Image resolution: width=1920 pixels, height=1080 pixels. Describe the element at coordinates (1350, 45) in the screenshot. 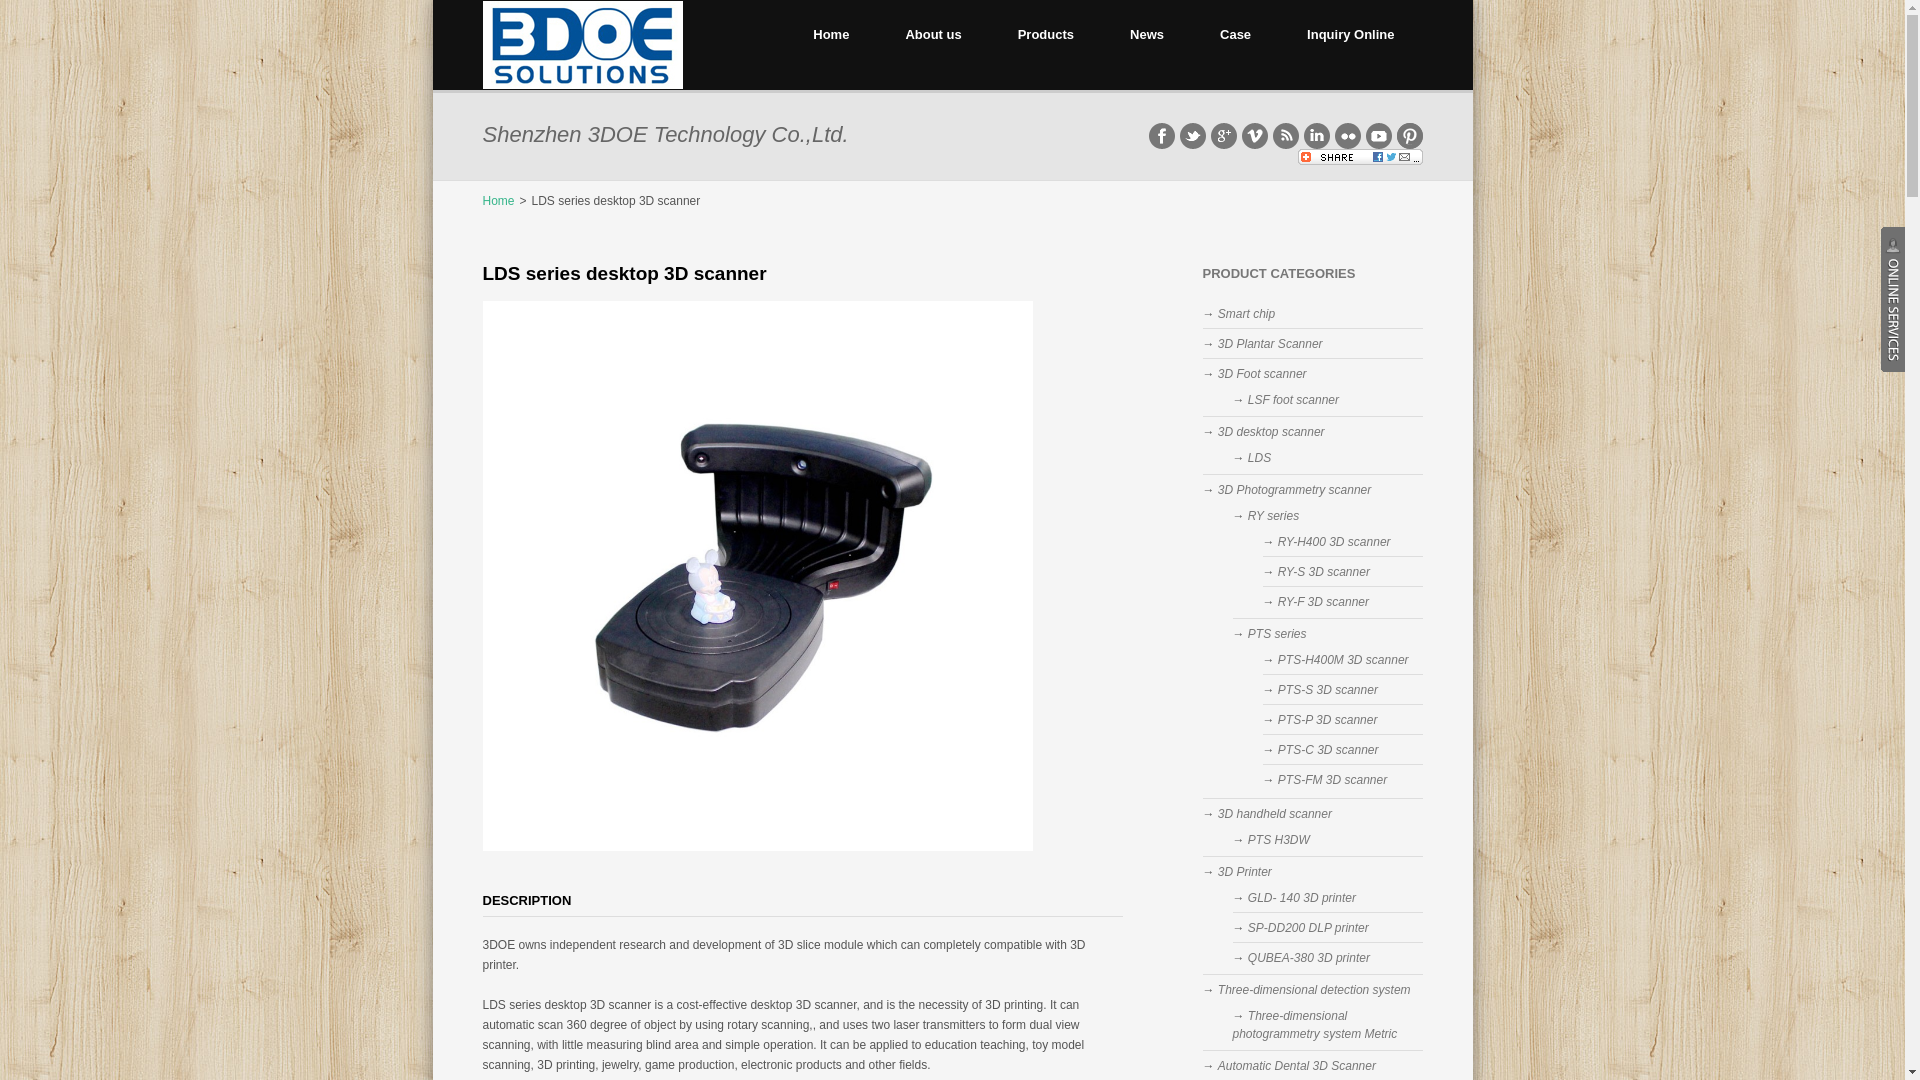

I see `Inquiry Online` at that location.